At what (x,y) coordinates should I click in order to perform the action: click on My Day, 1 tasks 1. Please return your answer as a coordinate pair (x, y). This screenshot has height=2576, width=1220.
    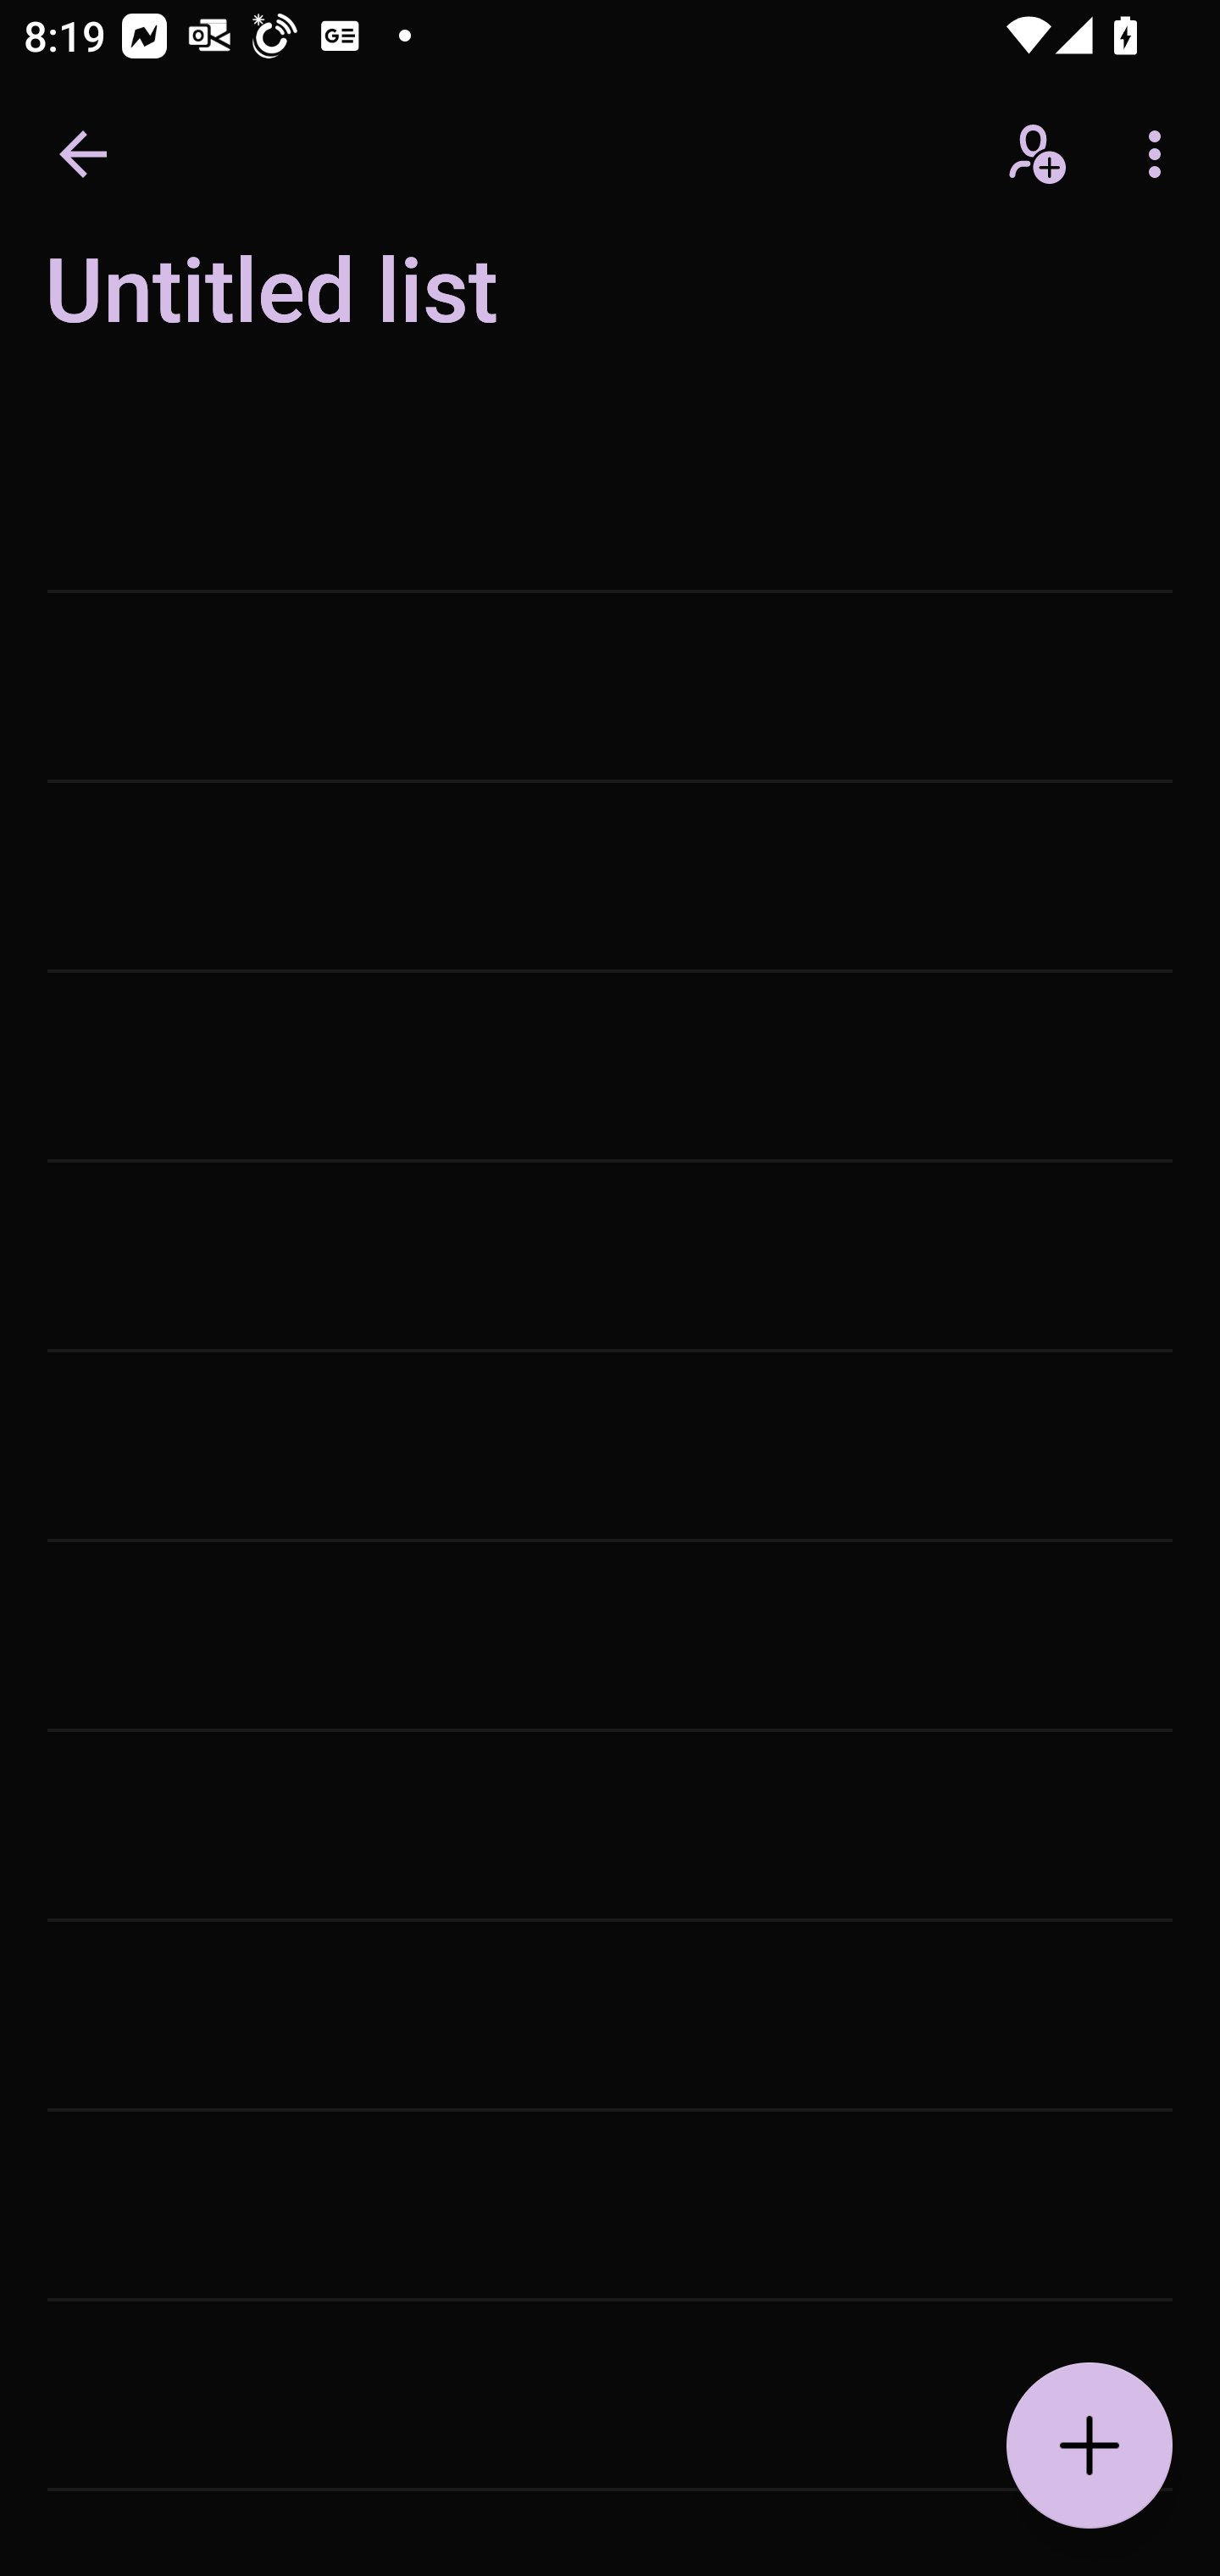
    Looking at the image, I should click on (298, 307).